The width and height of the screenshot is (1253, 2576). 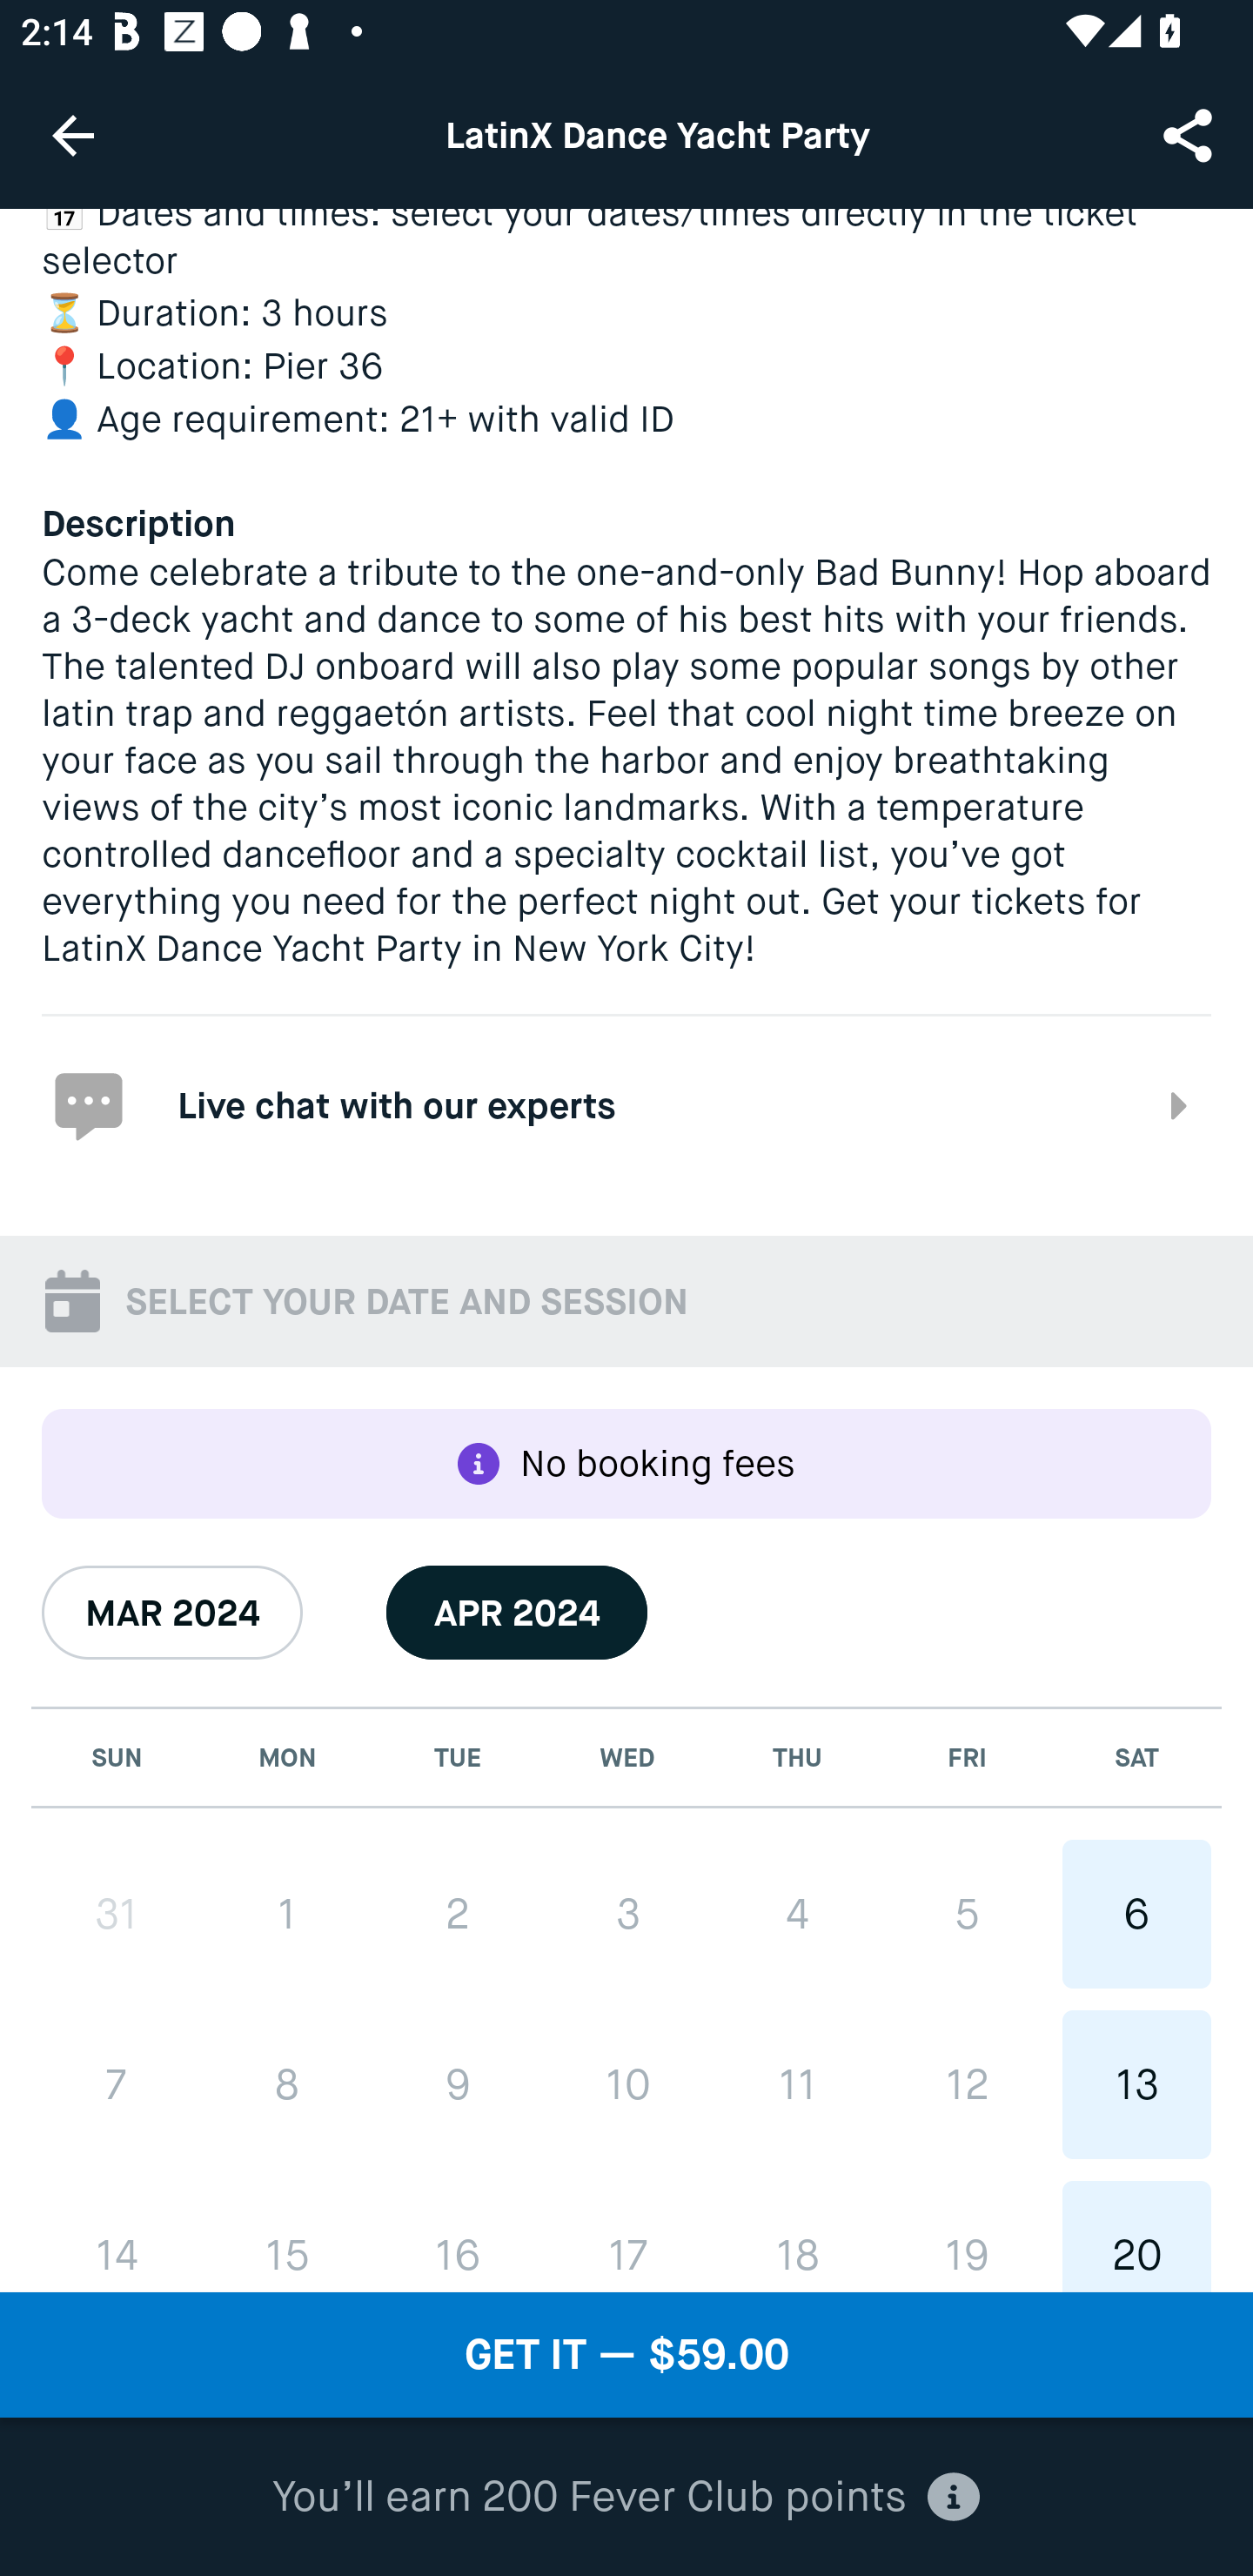 I want to click on 9, so click(x=458, y=2085).